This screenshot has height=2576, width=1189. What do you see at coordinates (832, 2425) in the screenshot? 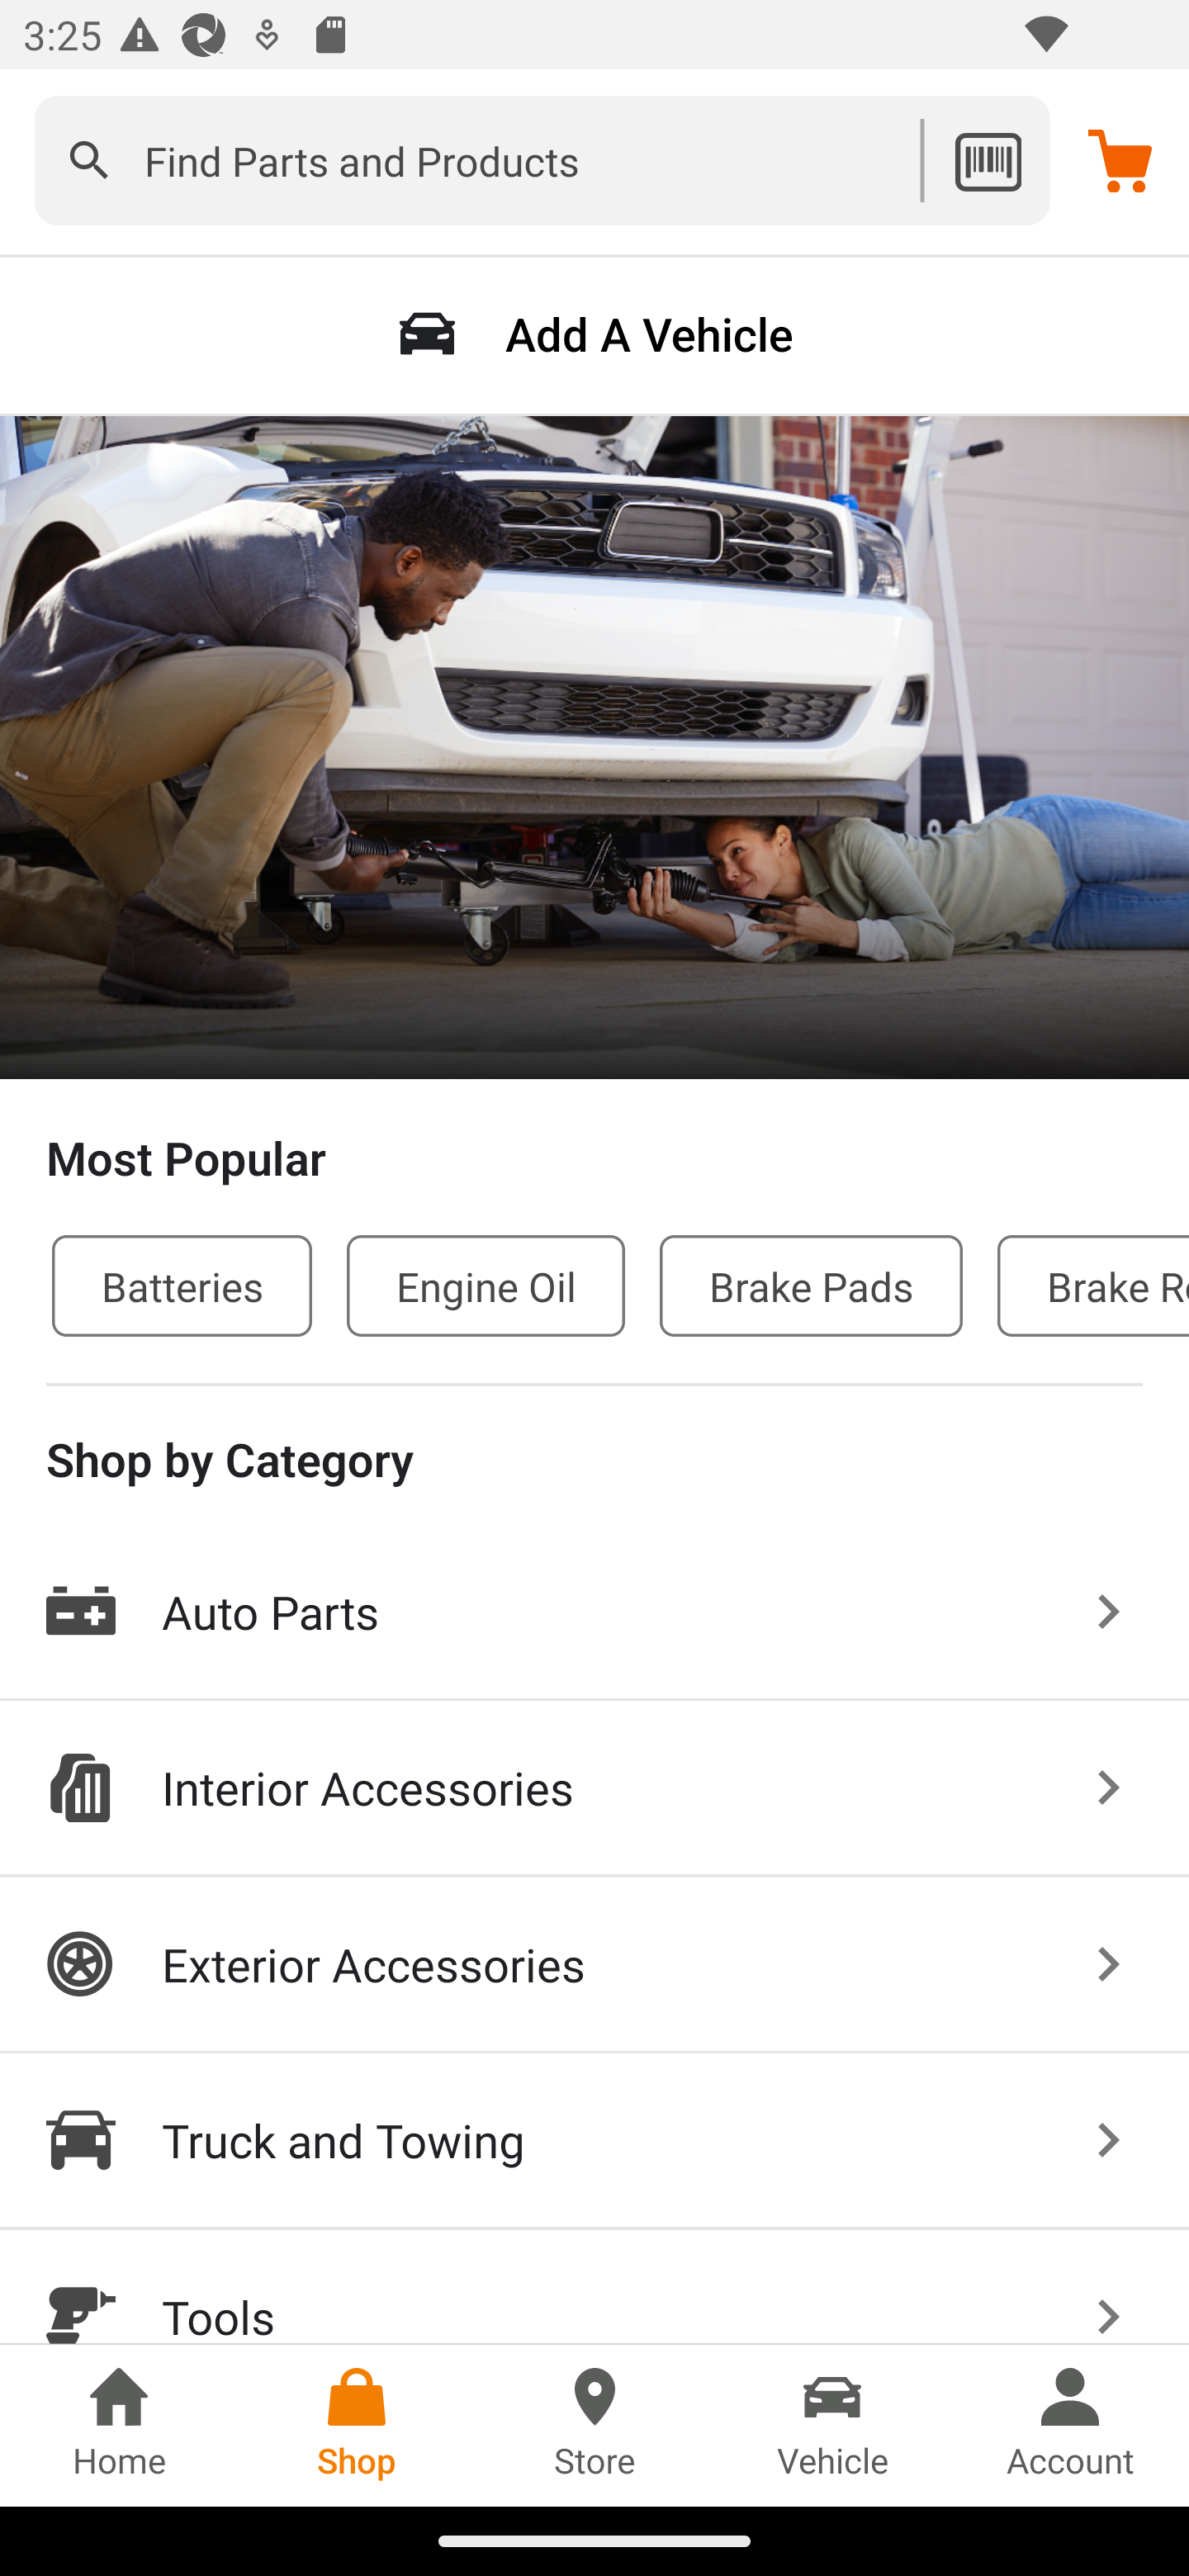
I see `Vehicle` at bounding box center [832, 2425].